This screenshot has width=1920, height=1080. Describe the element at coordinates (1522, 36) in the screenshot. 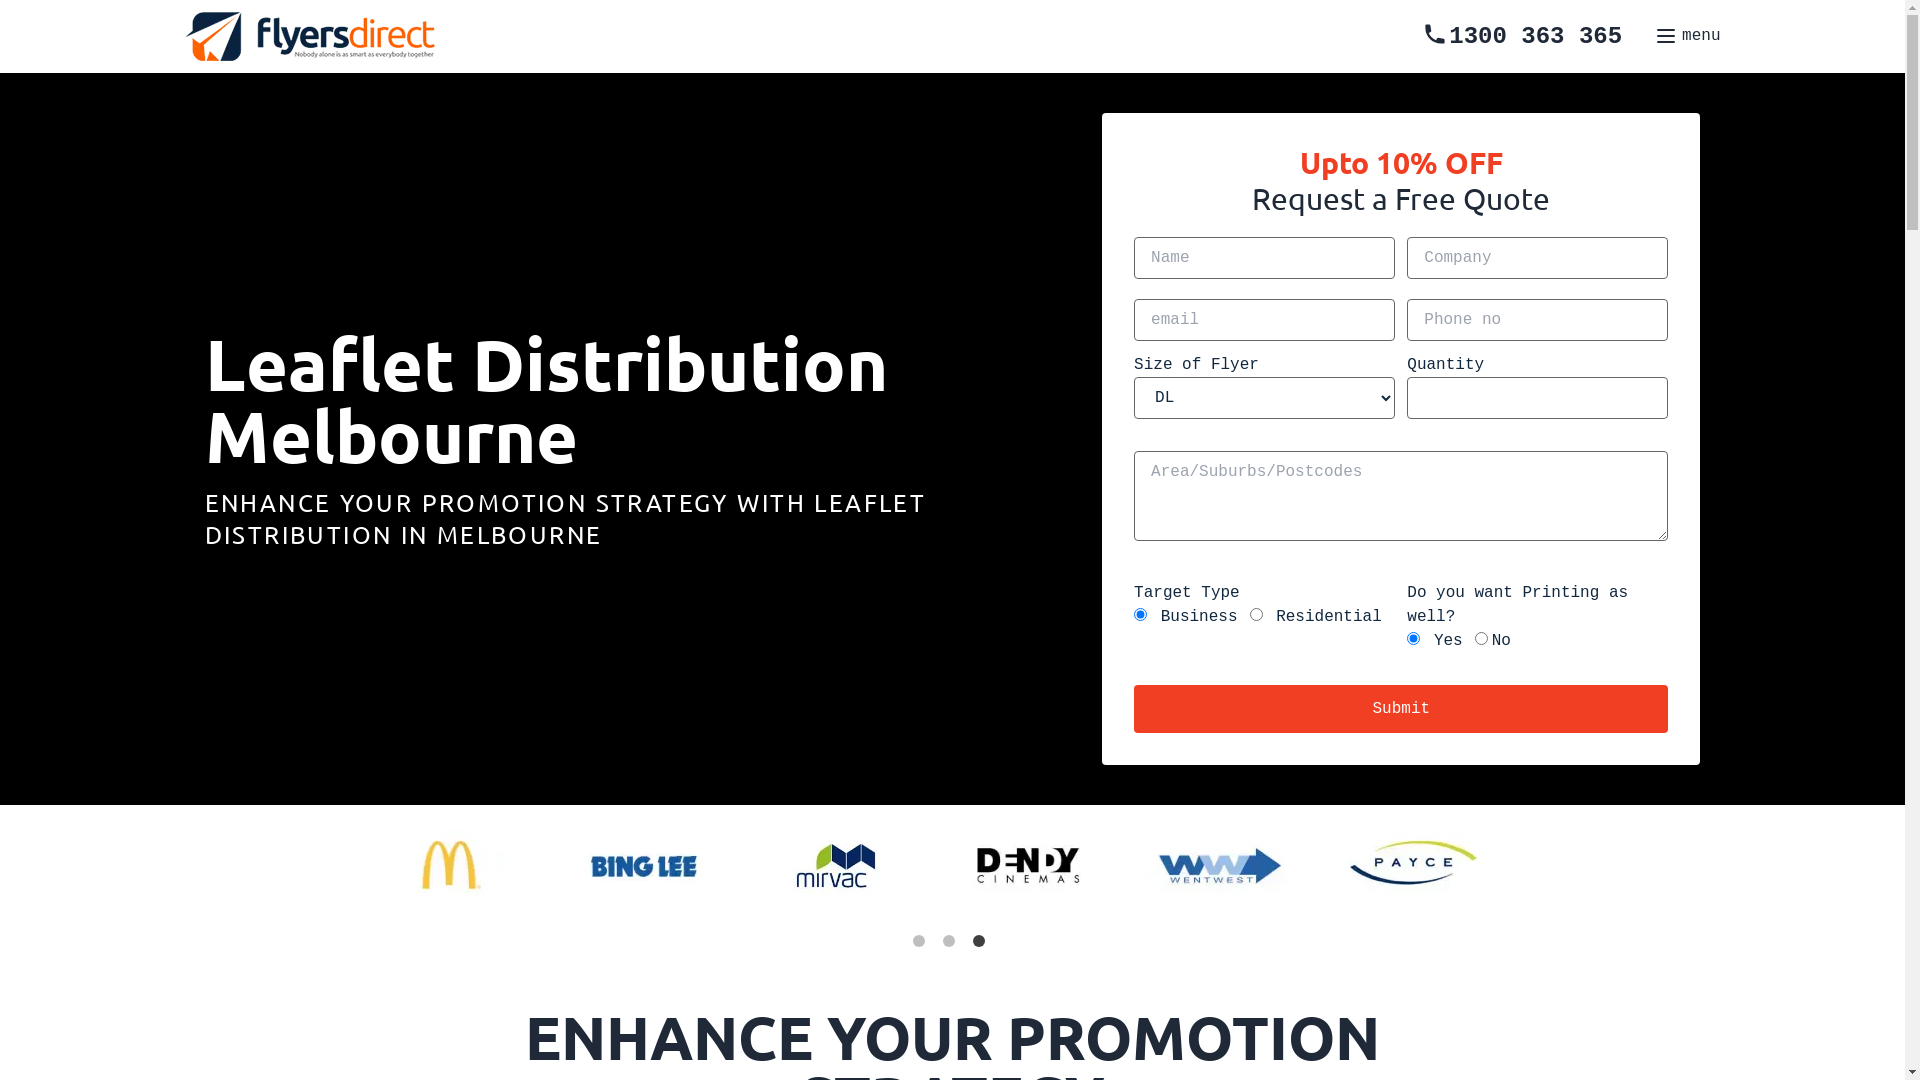

I see `1300 363 365` at that location.